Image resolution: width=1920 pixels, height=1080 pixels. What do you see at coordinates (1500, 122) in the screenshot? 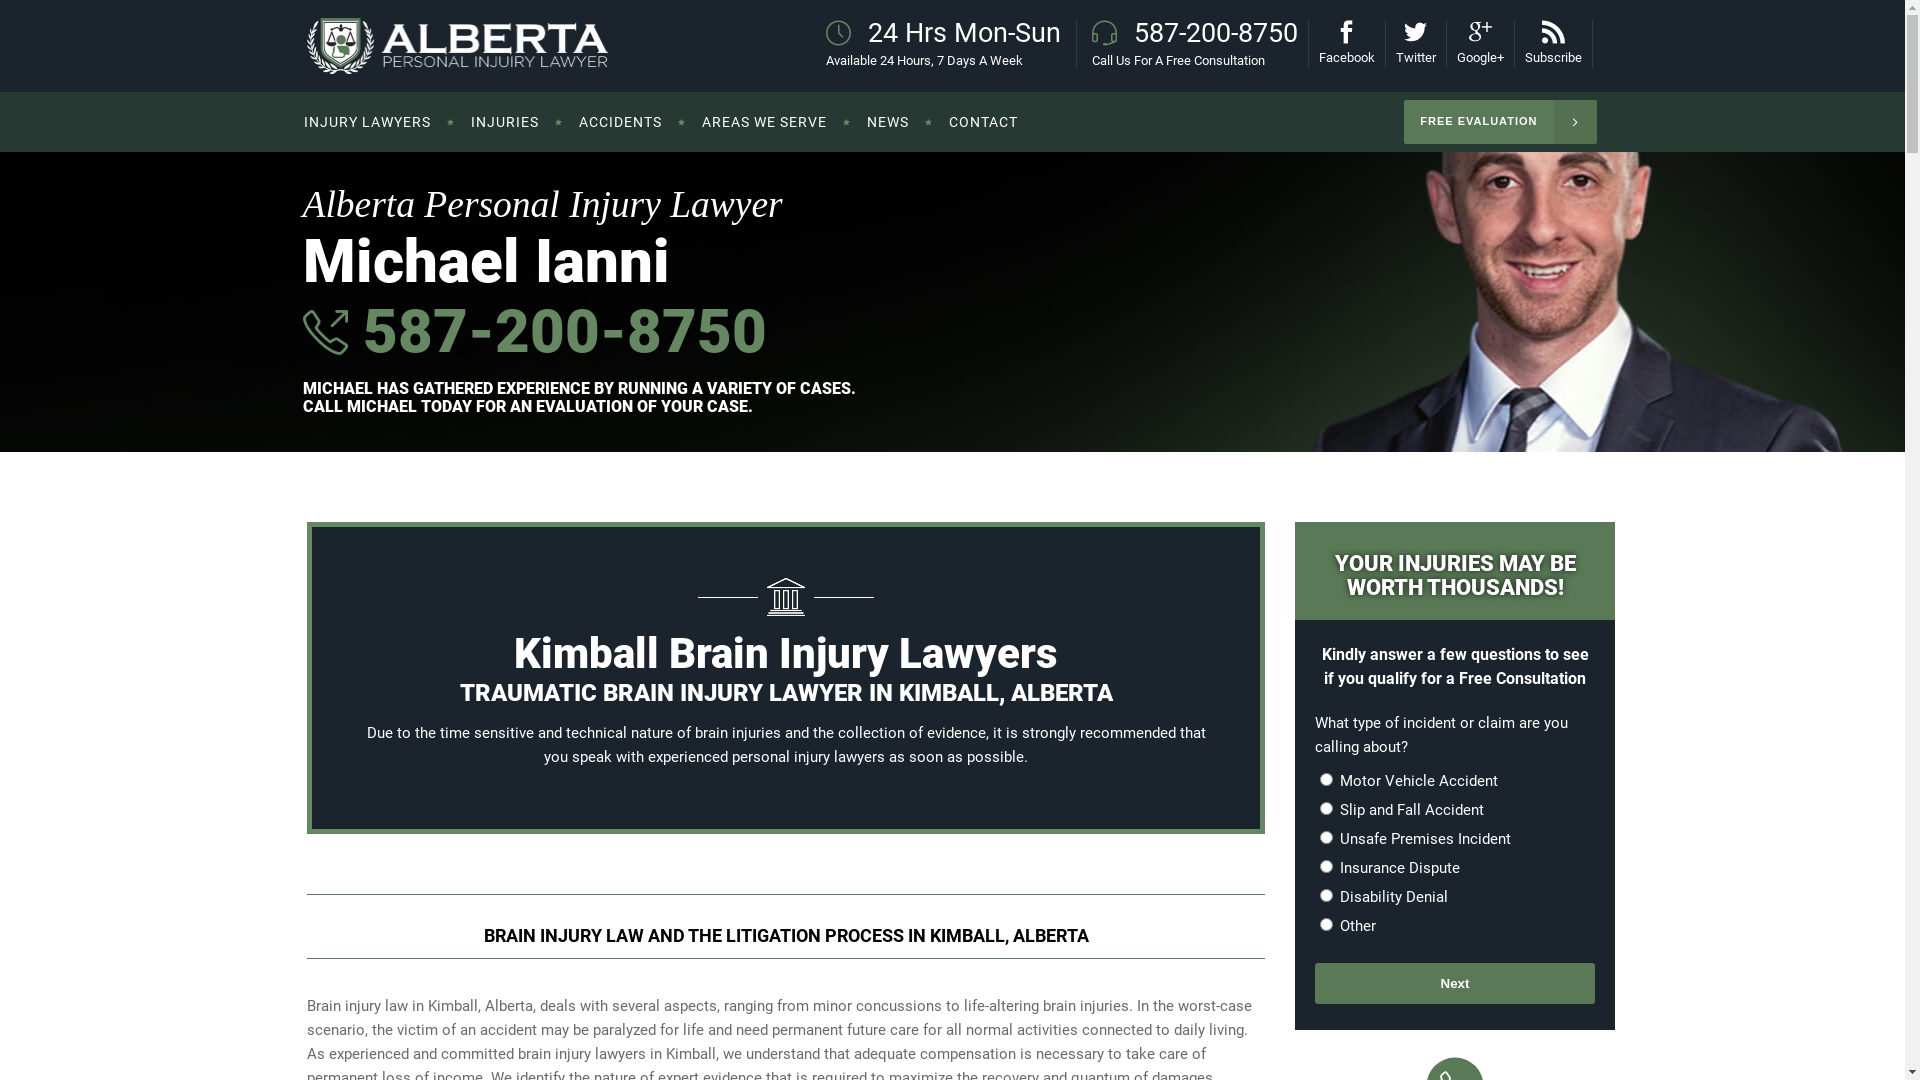
I see `FREE EVALUATION` at bounding box center [1500, 122].